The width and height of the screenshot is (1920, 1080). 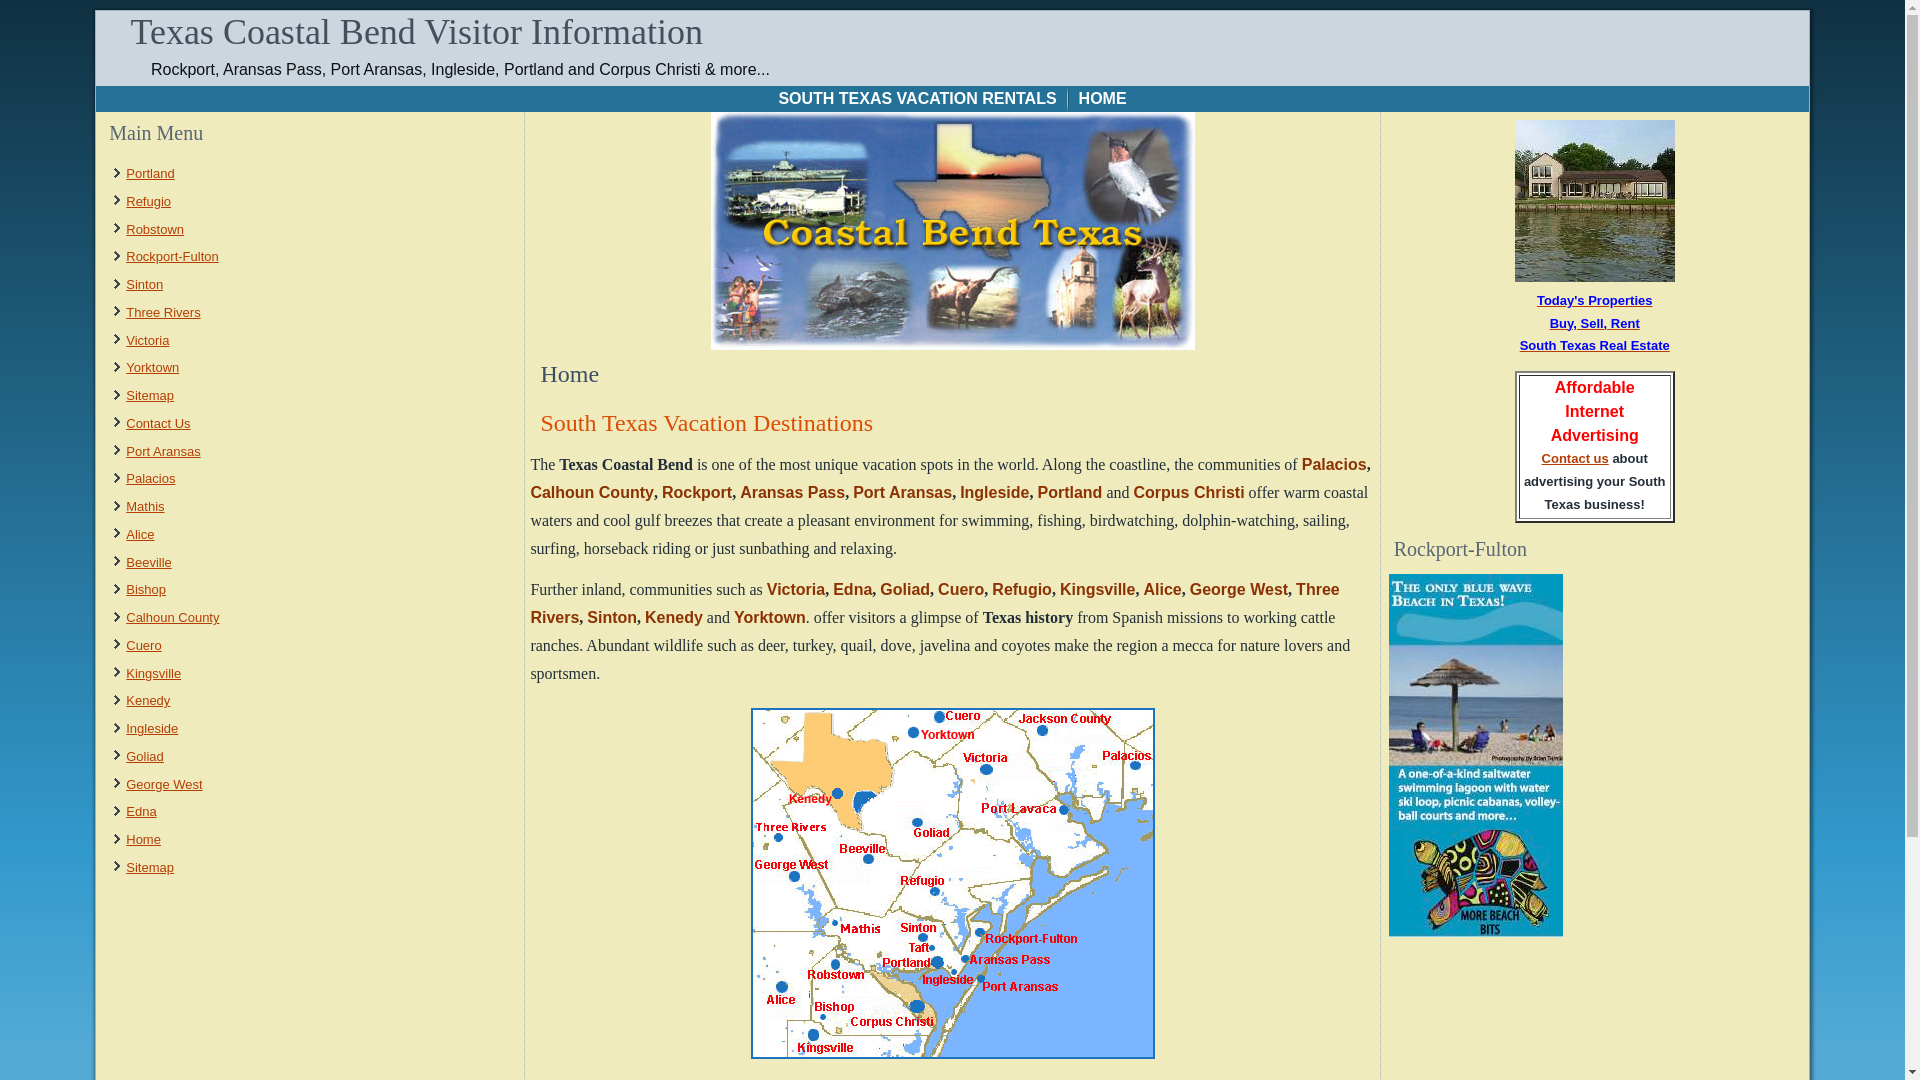 What do you see at coordinates (158, 422) in the screenshot?
I see `Contact Us` at bounding box center [158, 422].